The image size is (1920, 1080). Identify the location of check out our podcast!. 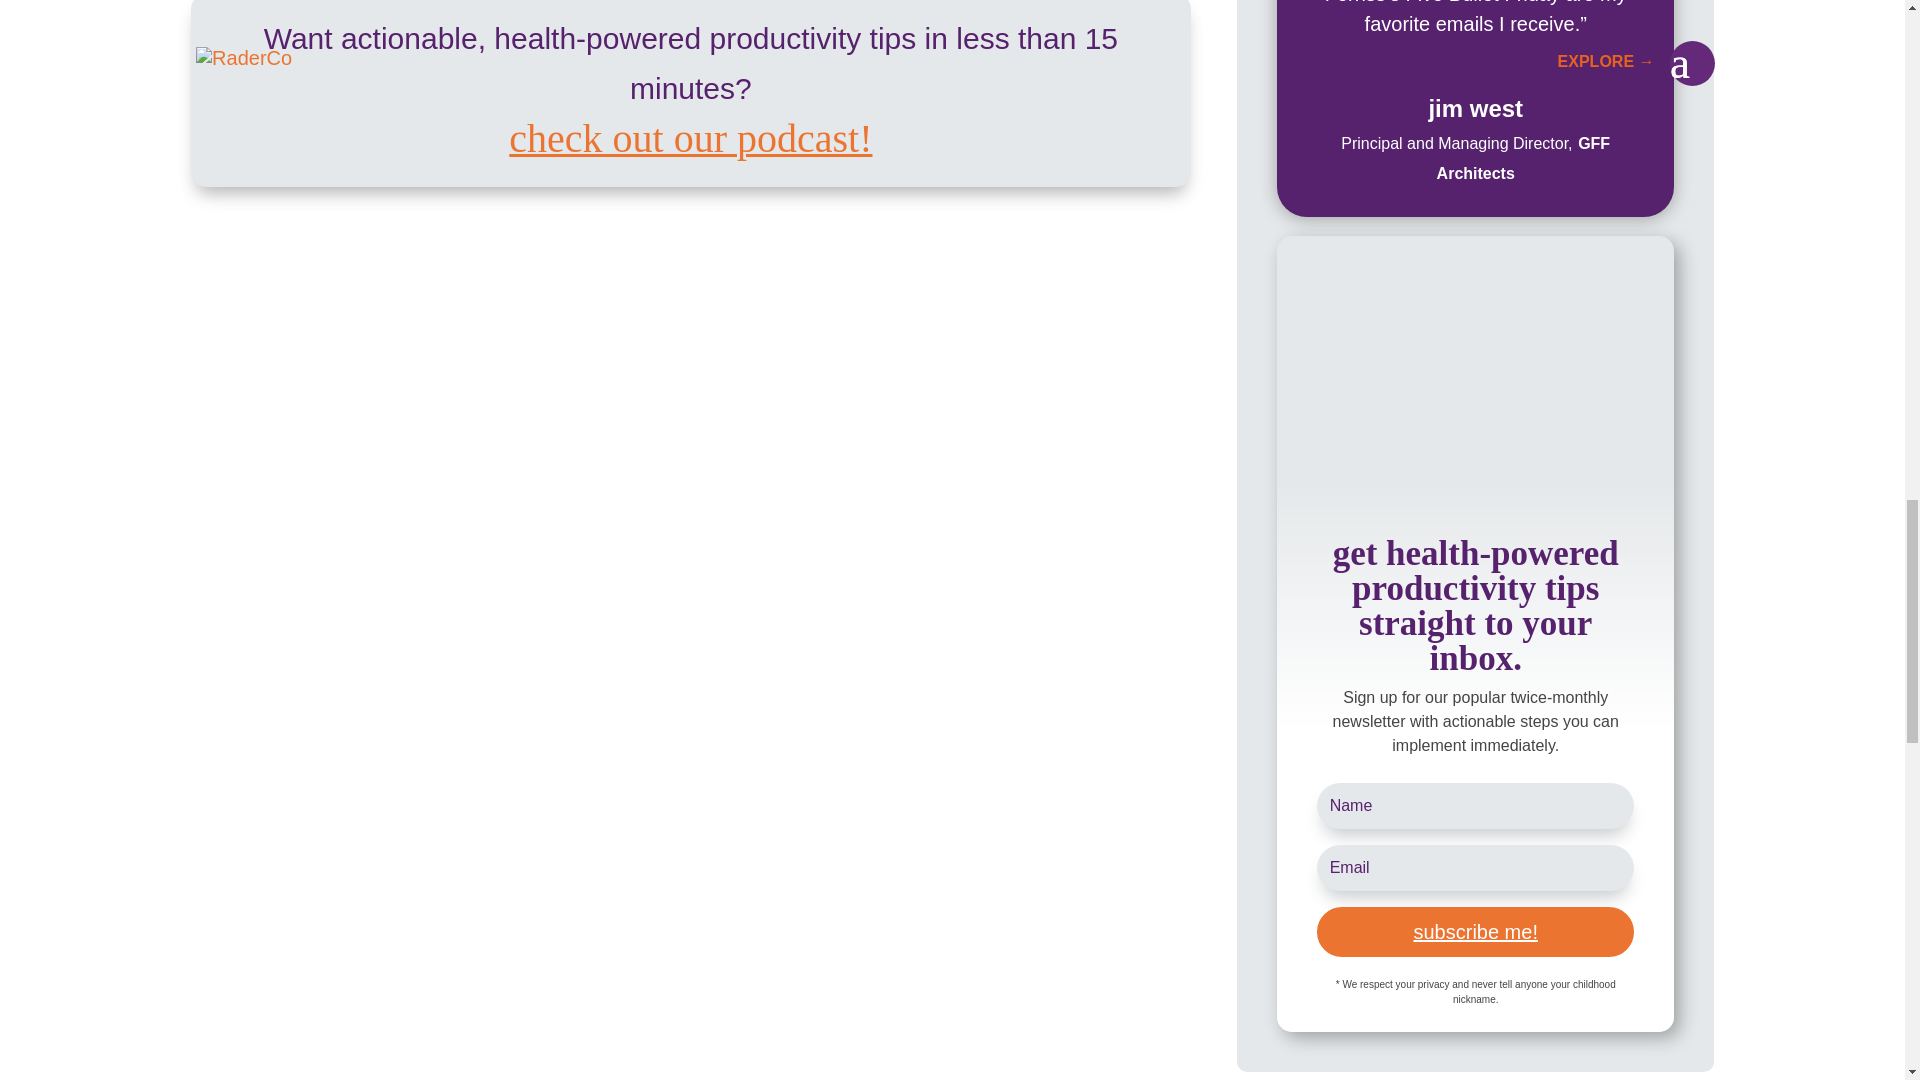
(690, 141).